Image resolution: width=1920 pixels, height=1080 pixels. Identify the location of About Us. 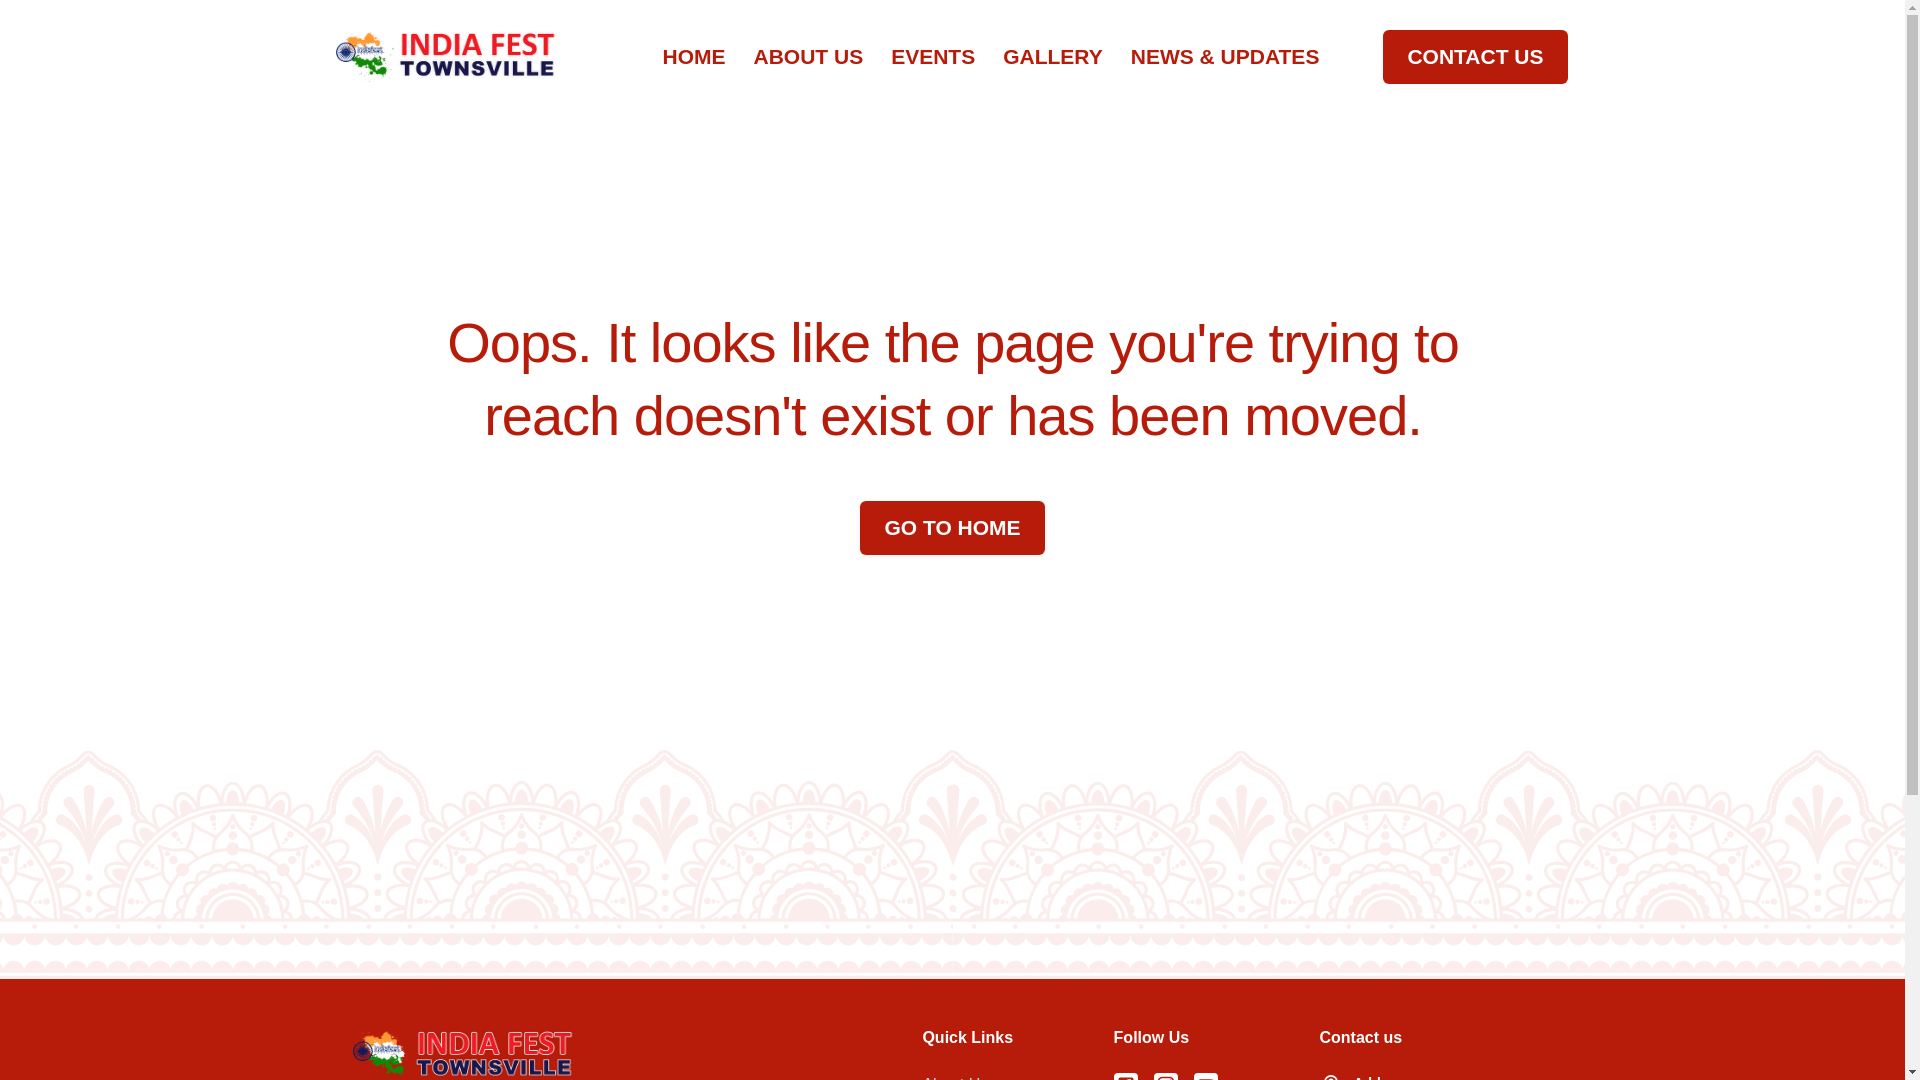
(954, 1076).